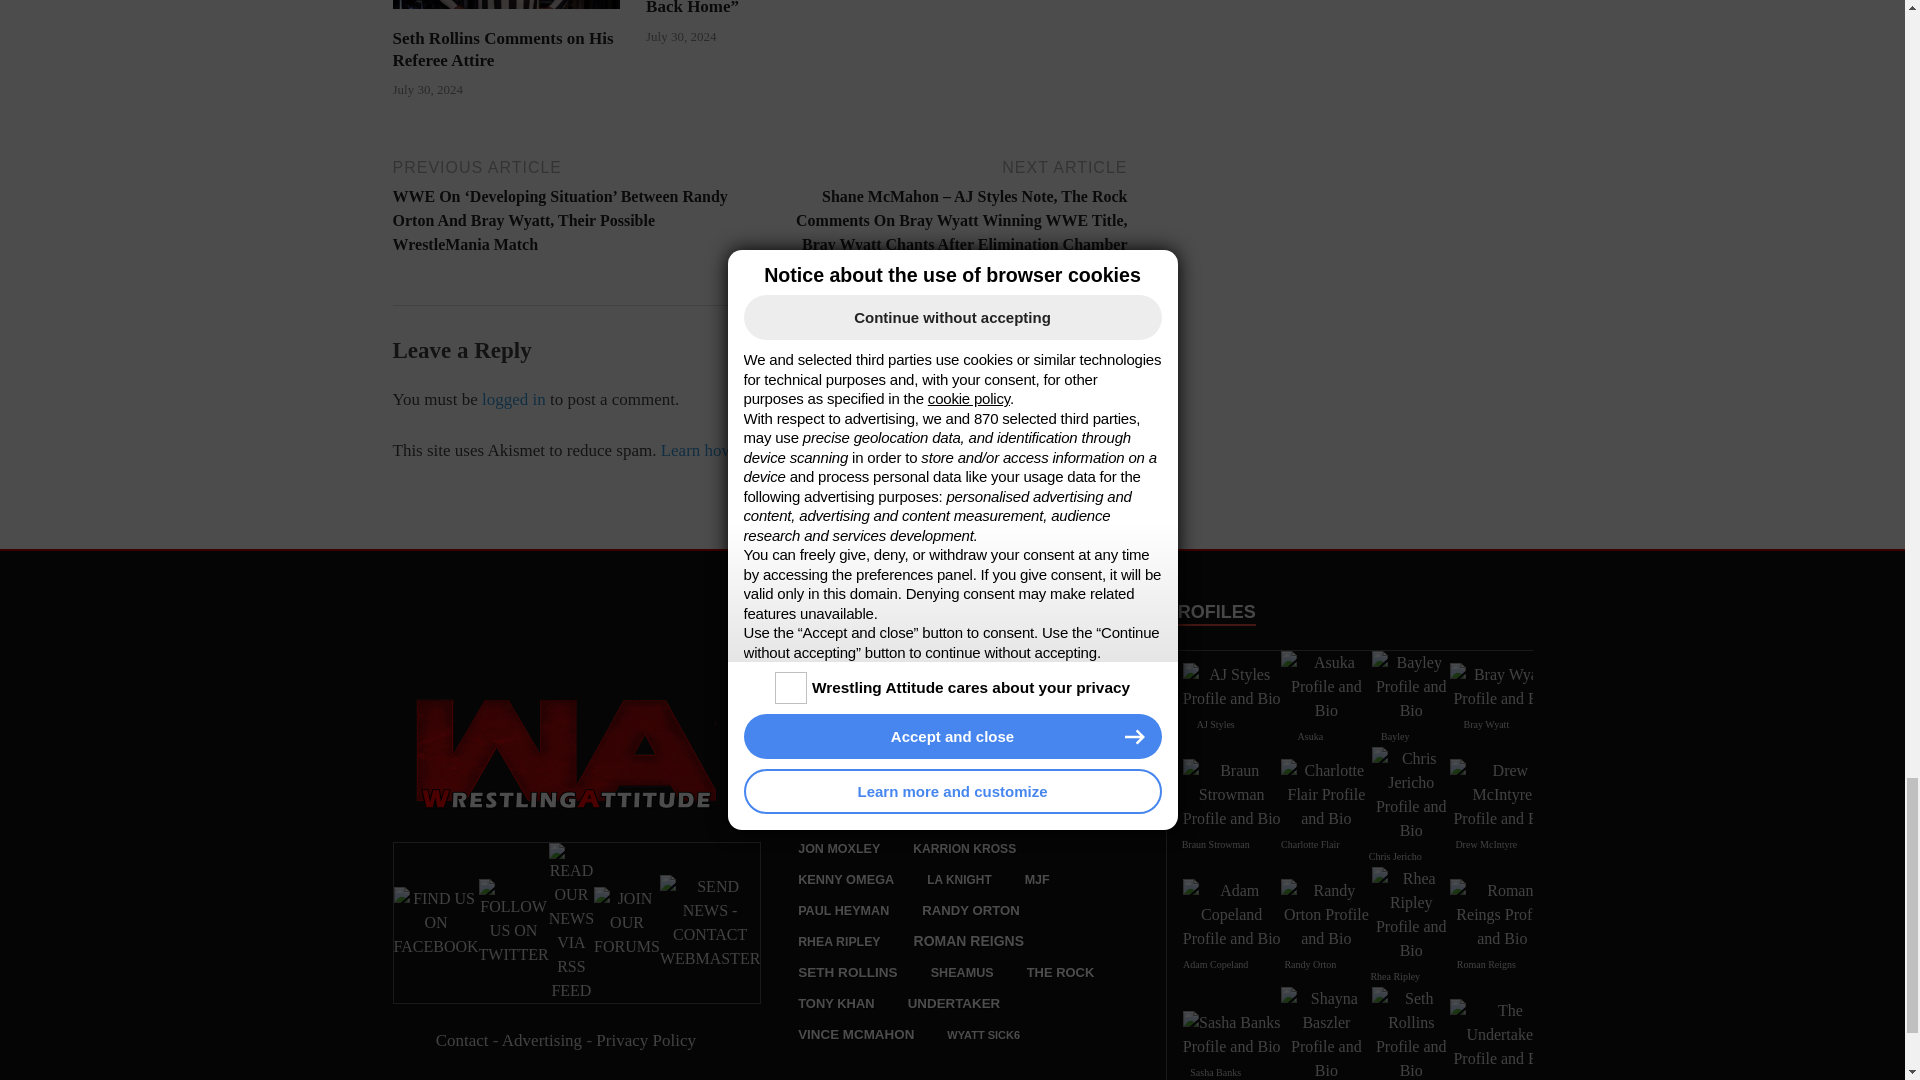 This screenshot has width=1920, height=1080. I want to click on Seth Rollins Comments on His Referee Attire, so click(506, 4).